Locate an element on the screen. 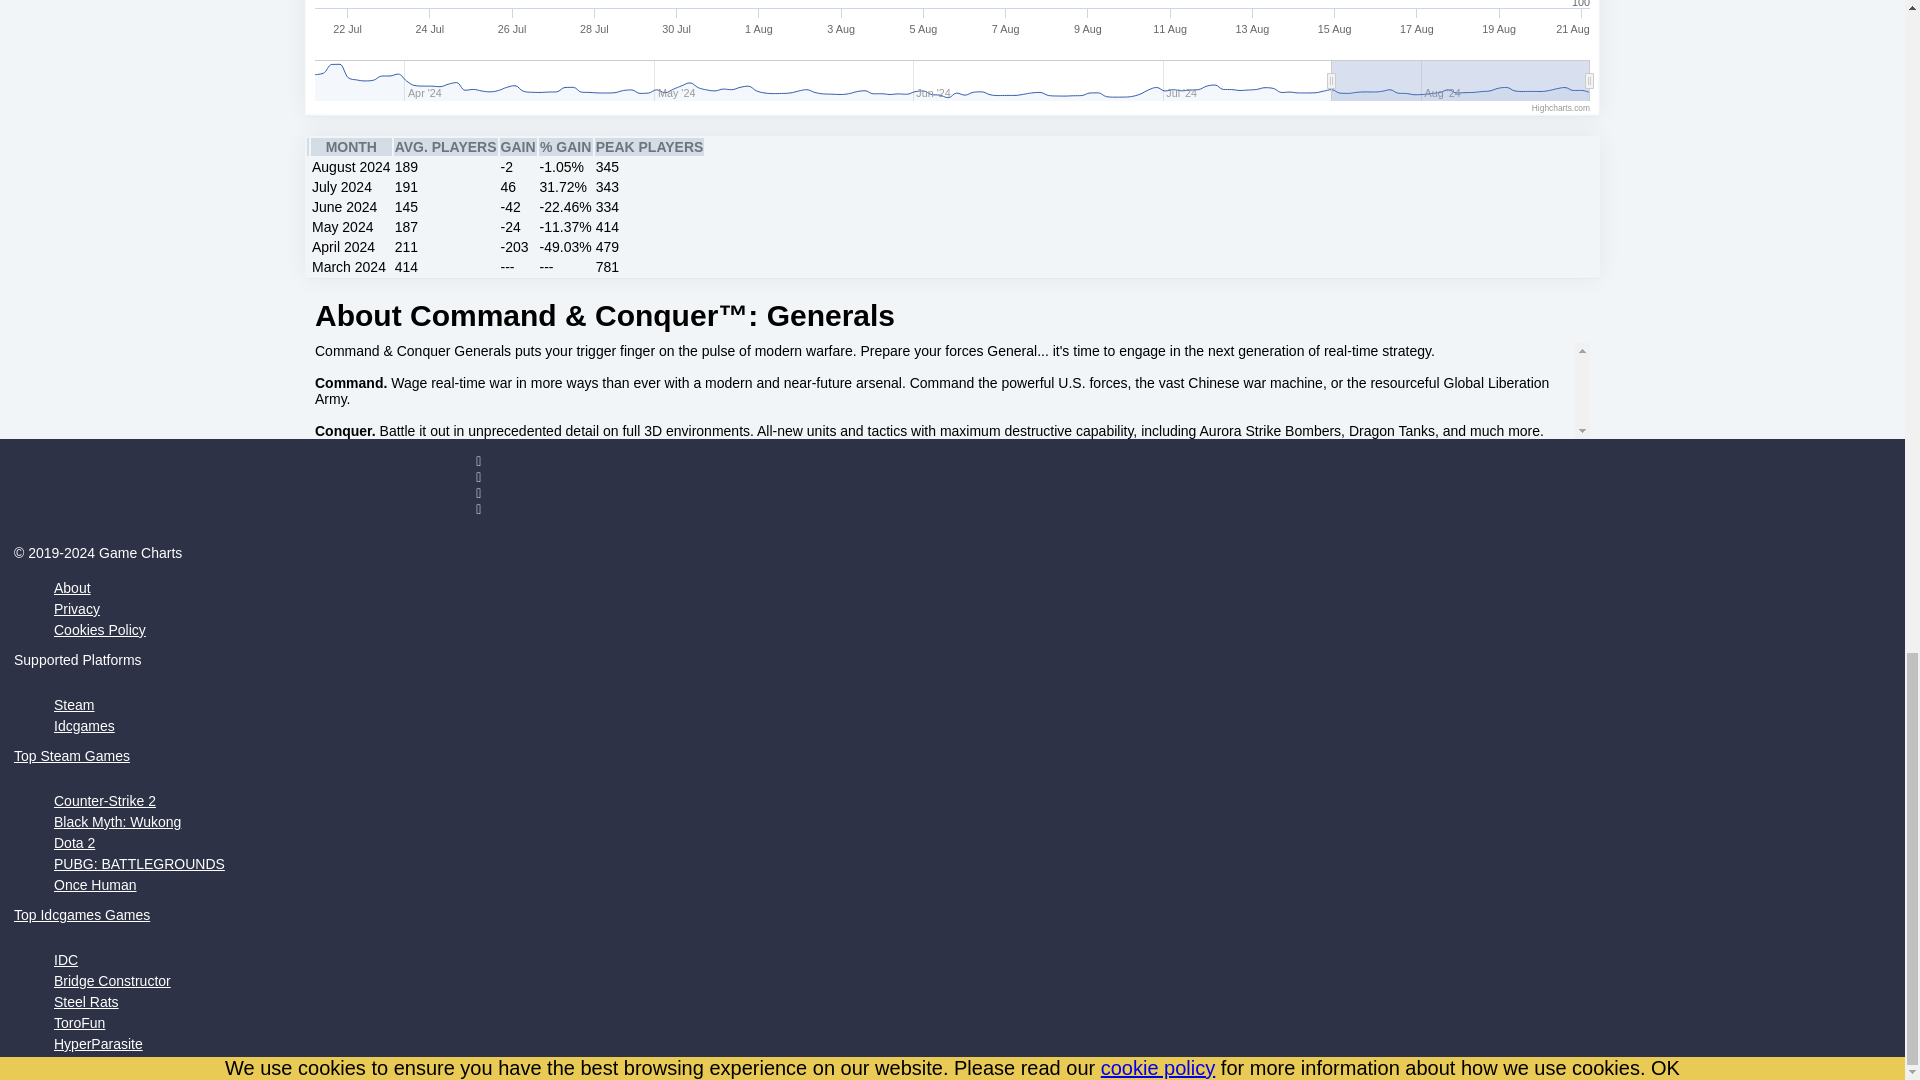  Privacy is located at coordinates (76, 608).